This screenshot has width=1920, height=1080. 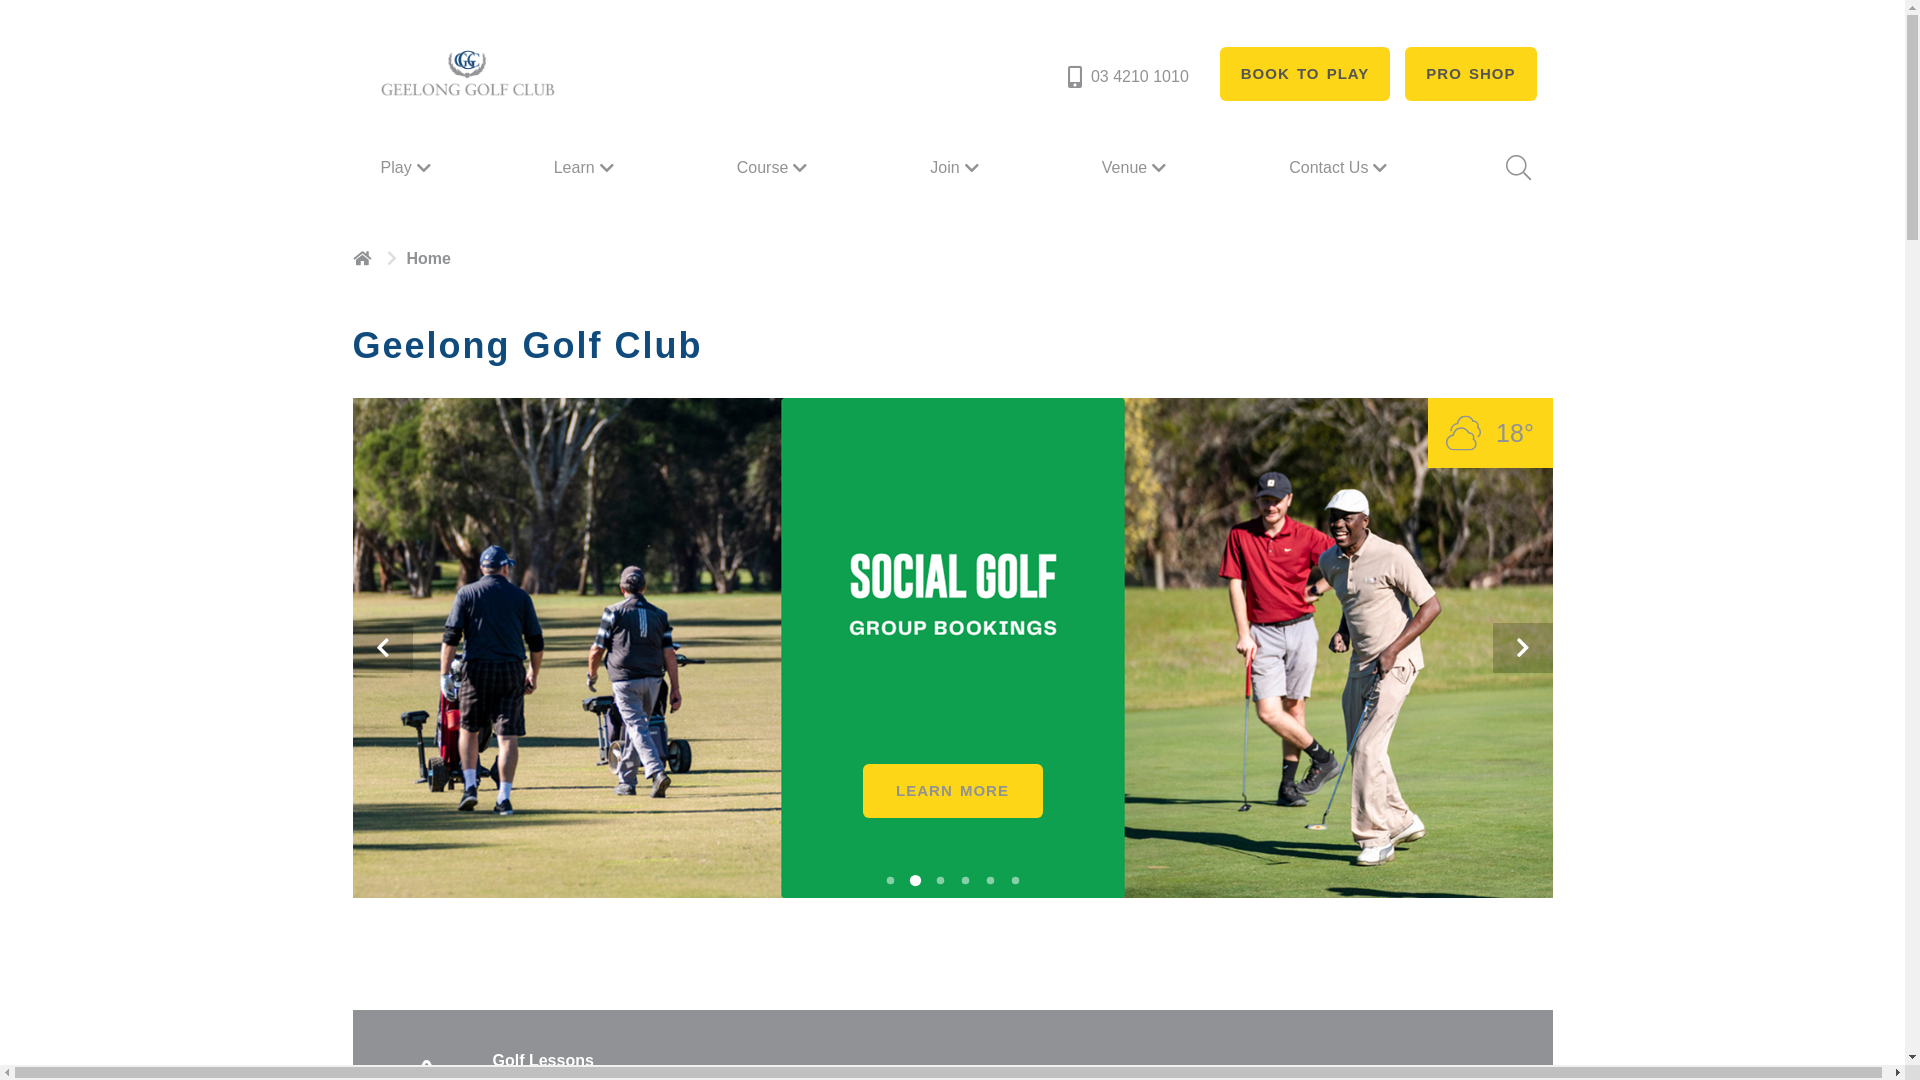 What do you see at coordinates (1340, 168) in the screenshot?
I see `Contact Us` at bounding box center [1340, 168].